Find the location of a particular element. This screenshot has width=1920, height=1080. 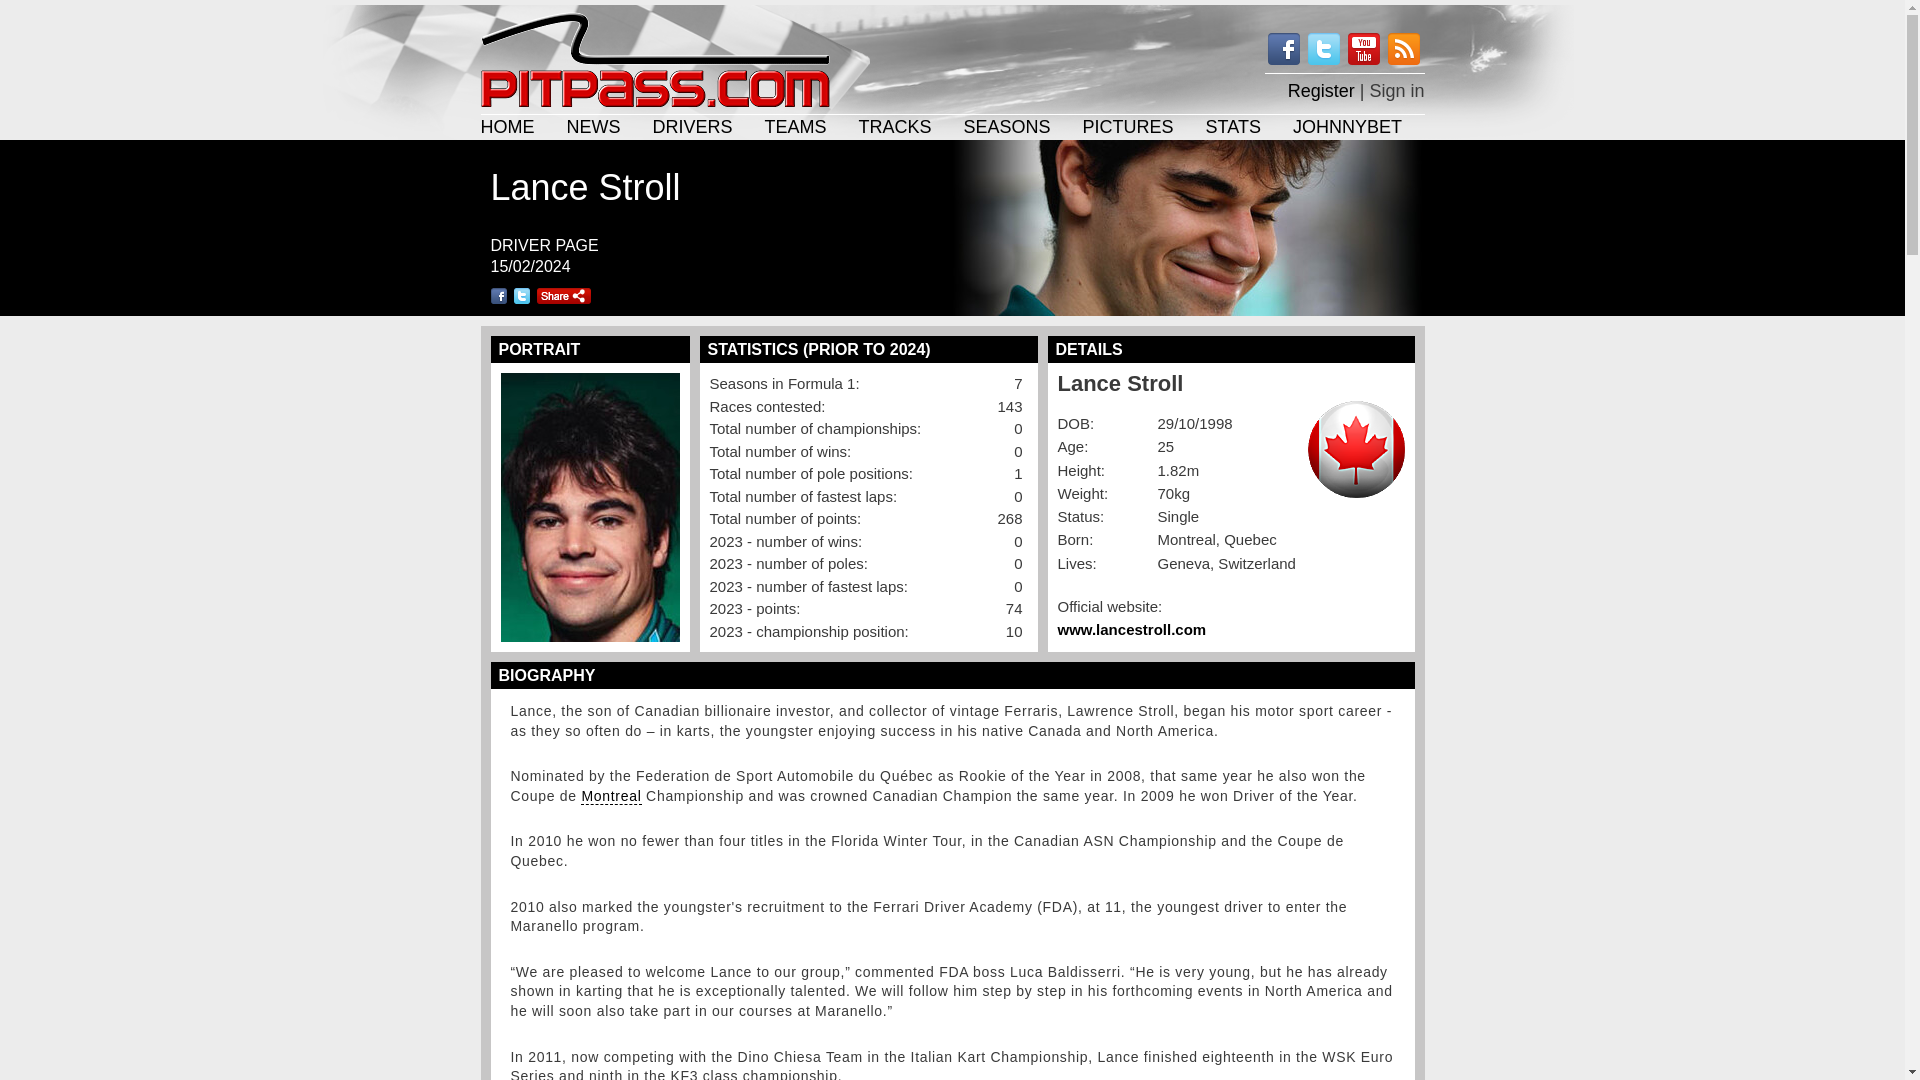

NEWS is located at coordinates (593, 126).